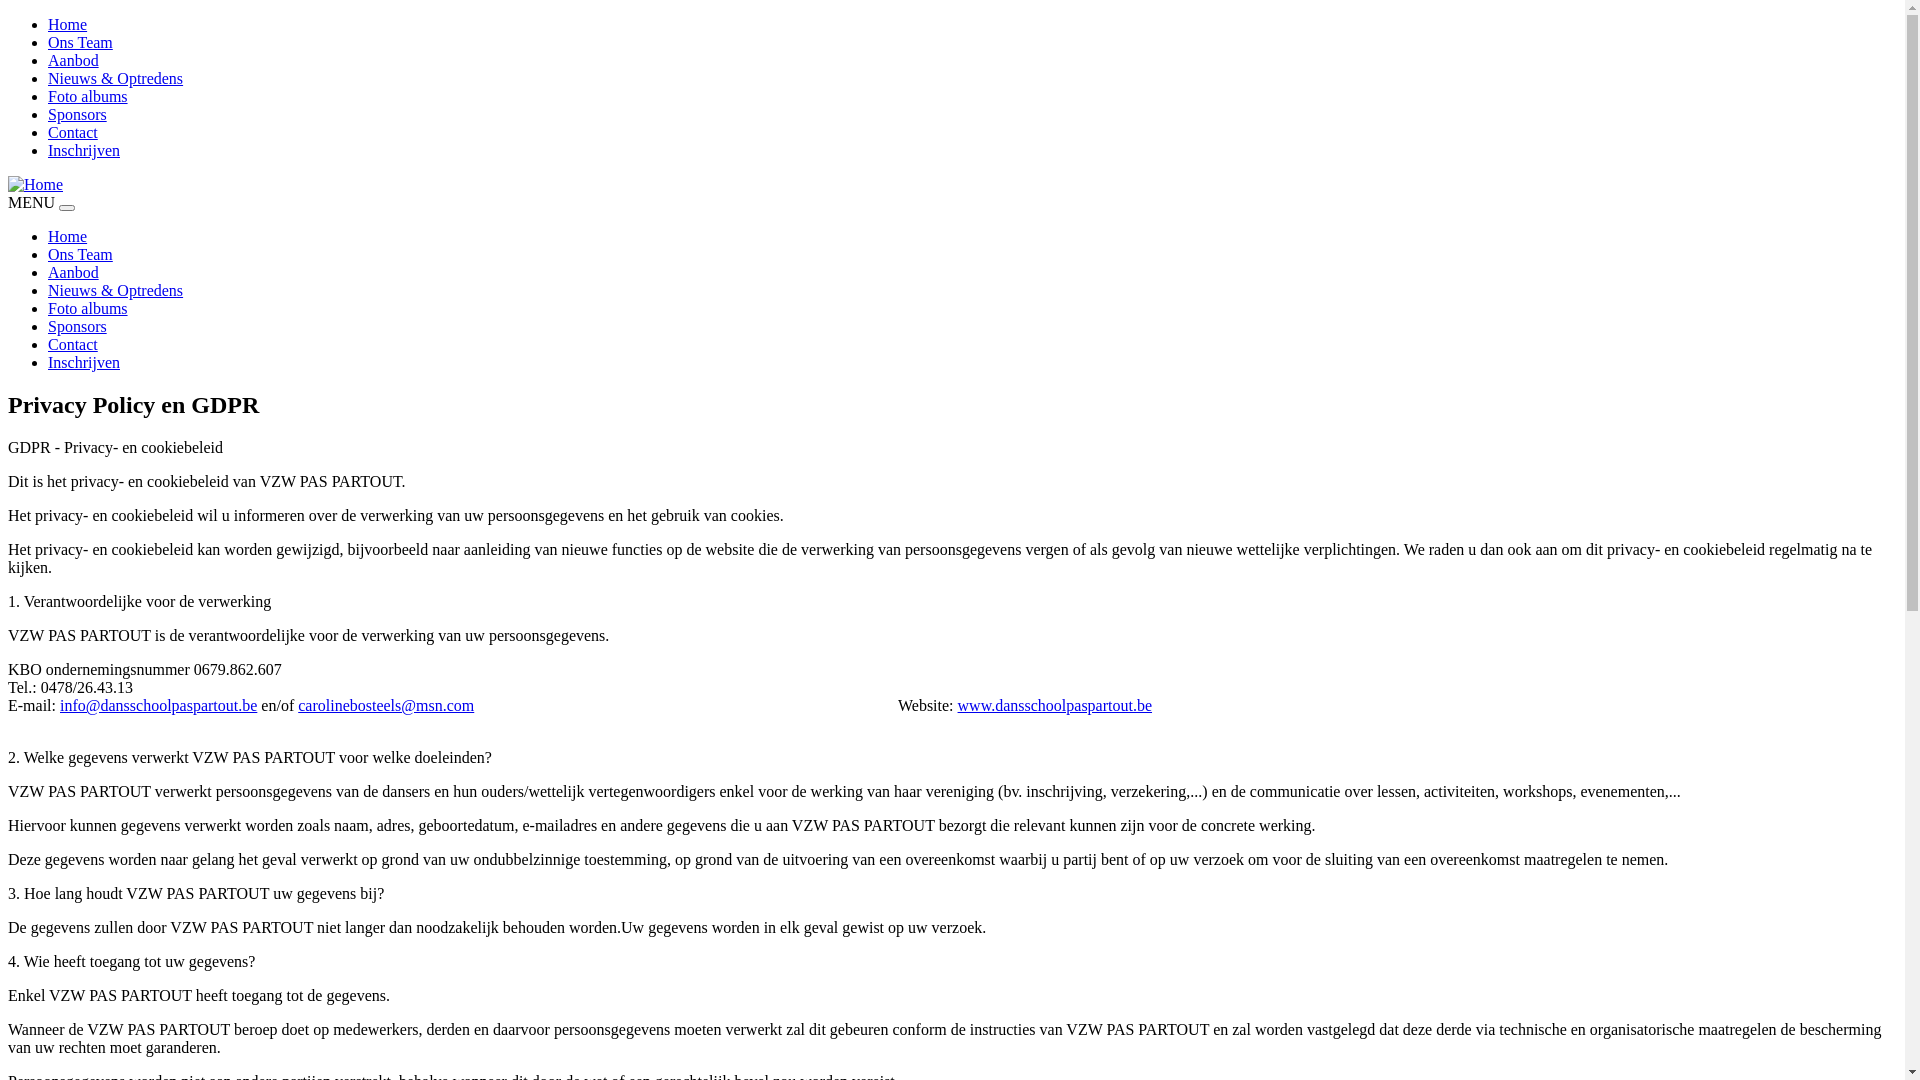 The height and width of the screenshot is (1080, 1920). I want to click on Contact, so click(73, 132).